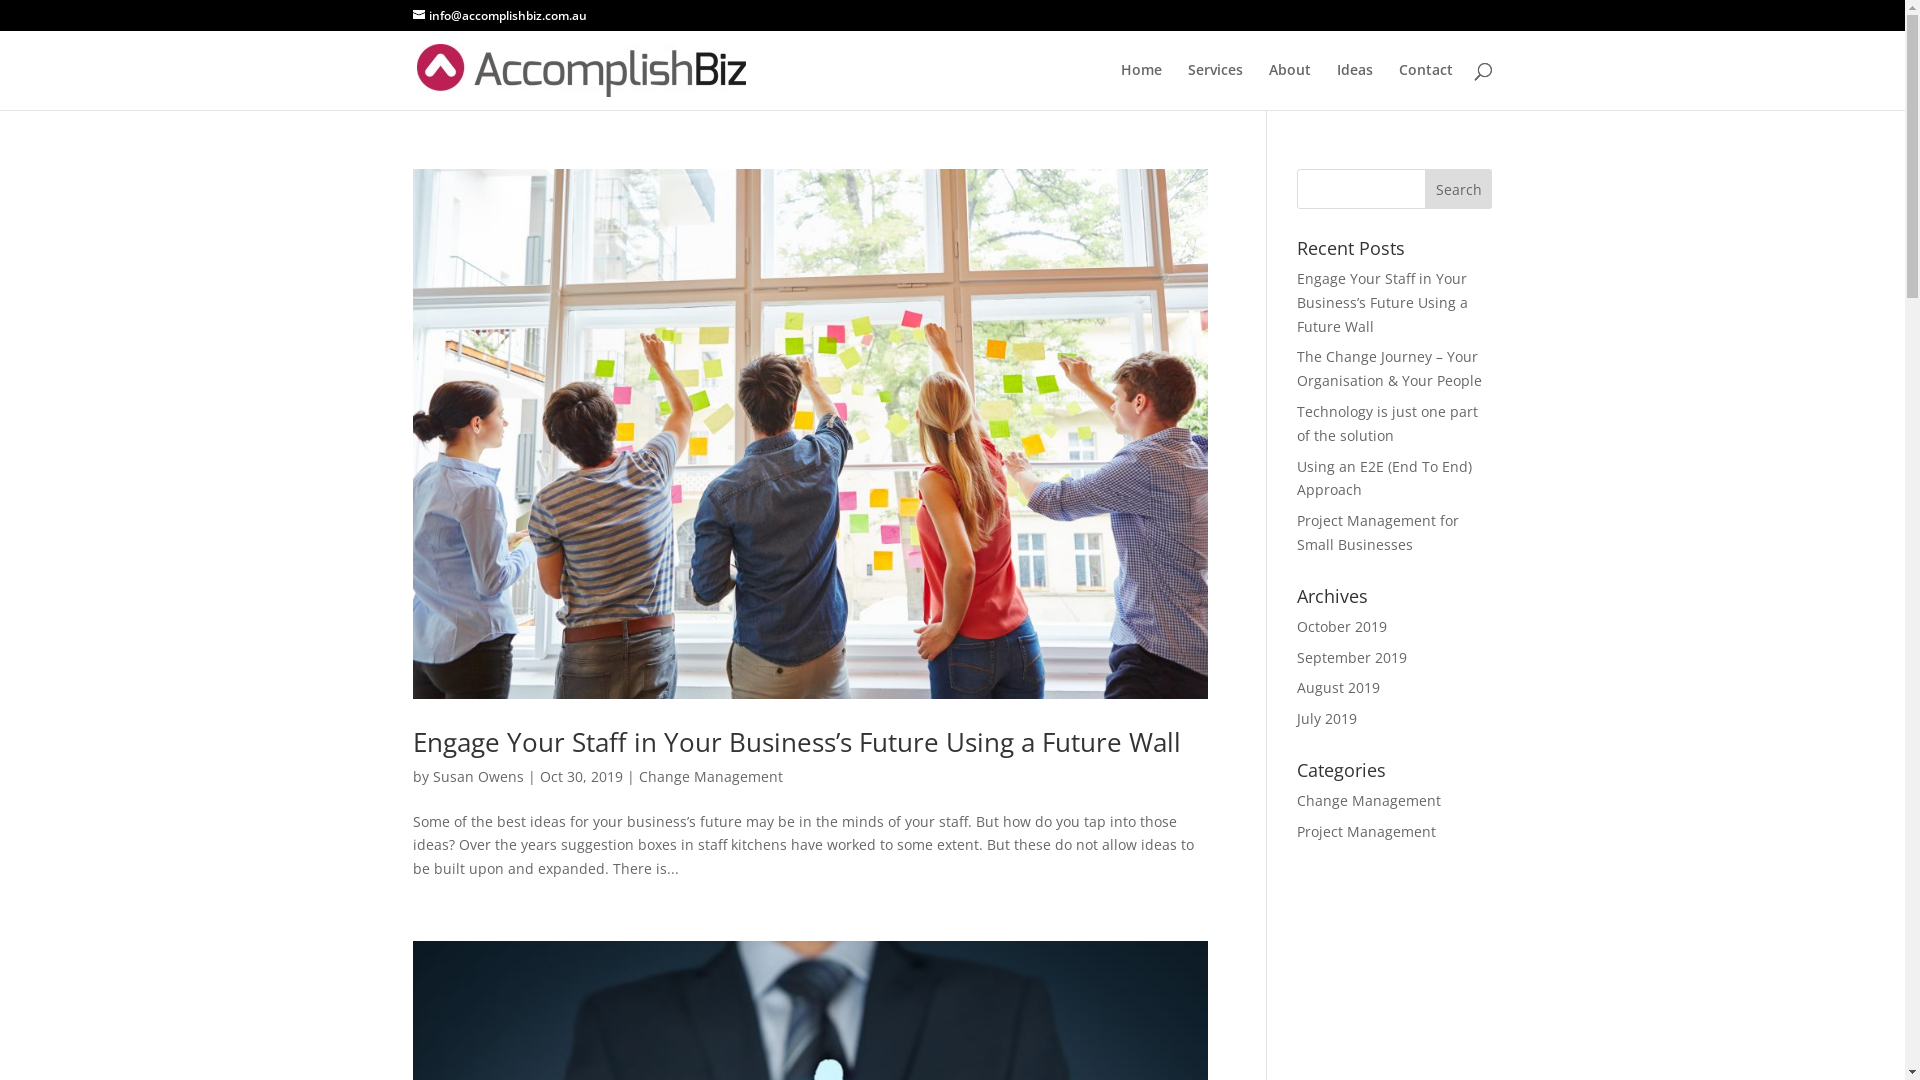  I want to click on info@accomplishbiz.com.au, so click(499, 16).